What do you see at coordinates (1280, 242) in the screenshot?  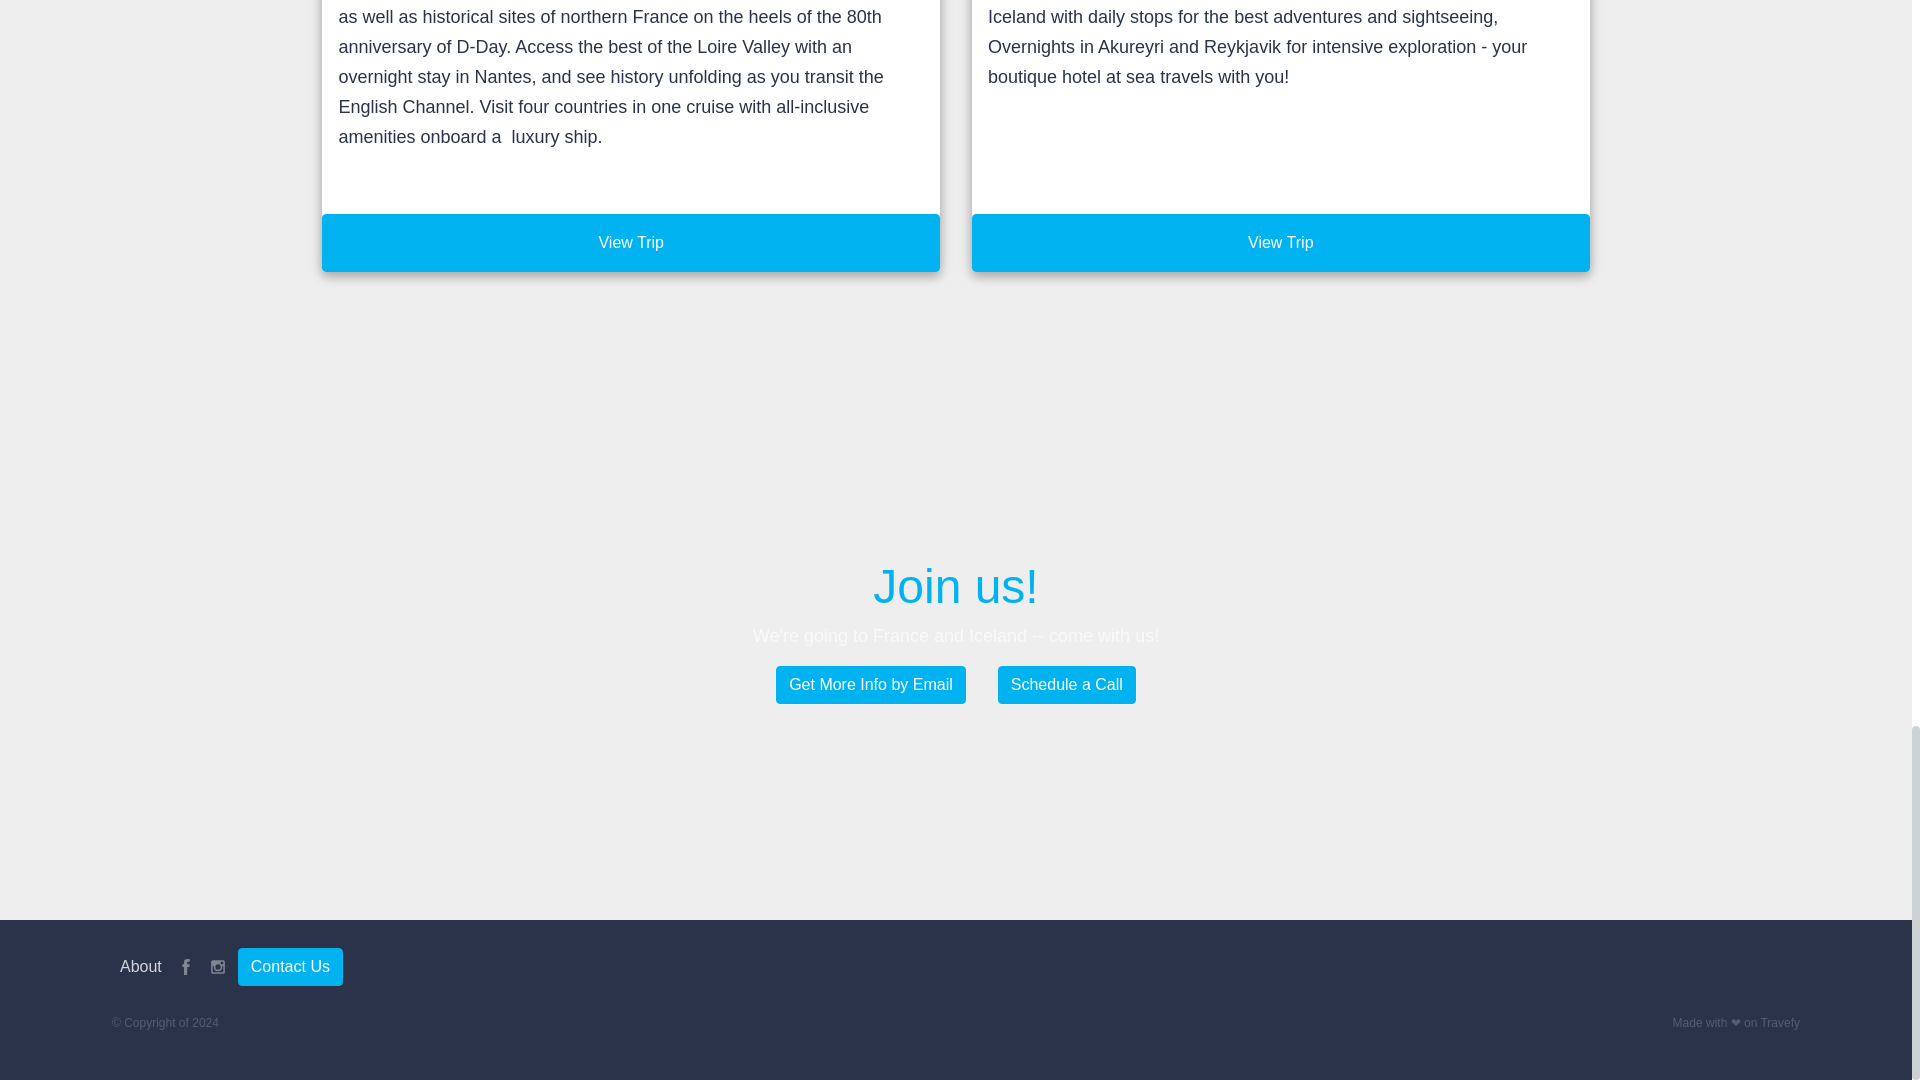 I see `View Trip` at bounding box center [1280, 242].